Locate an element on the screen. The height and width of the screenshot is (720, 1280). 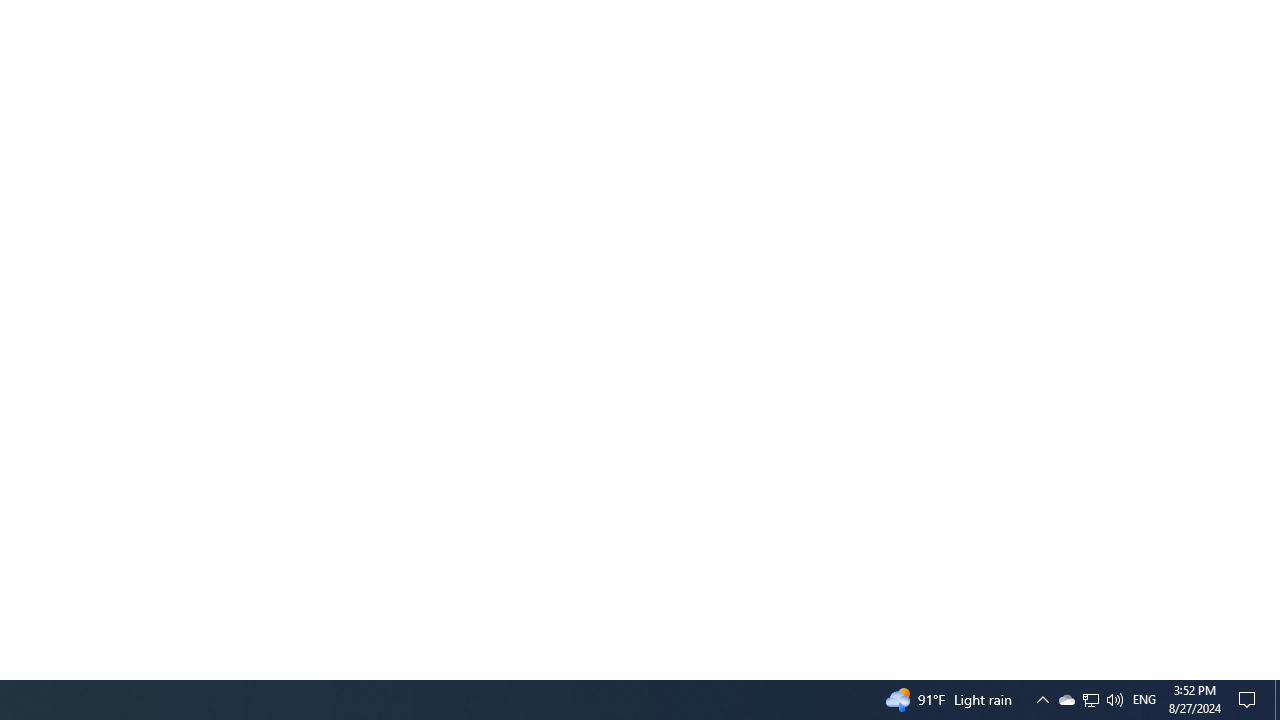
Vertical Small Increase is located at coordinates (1090, 700).